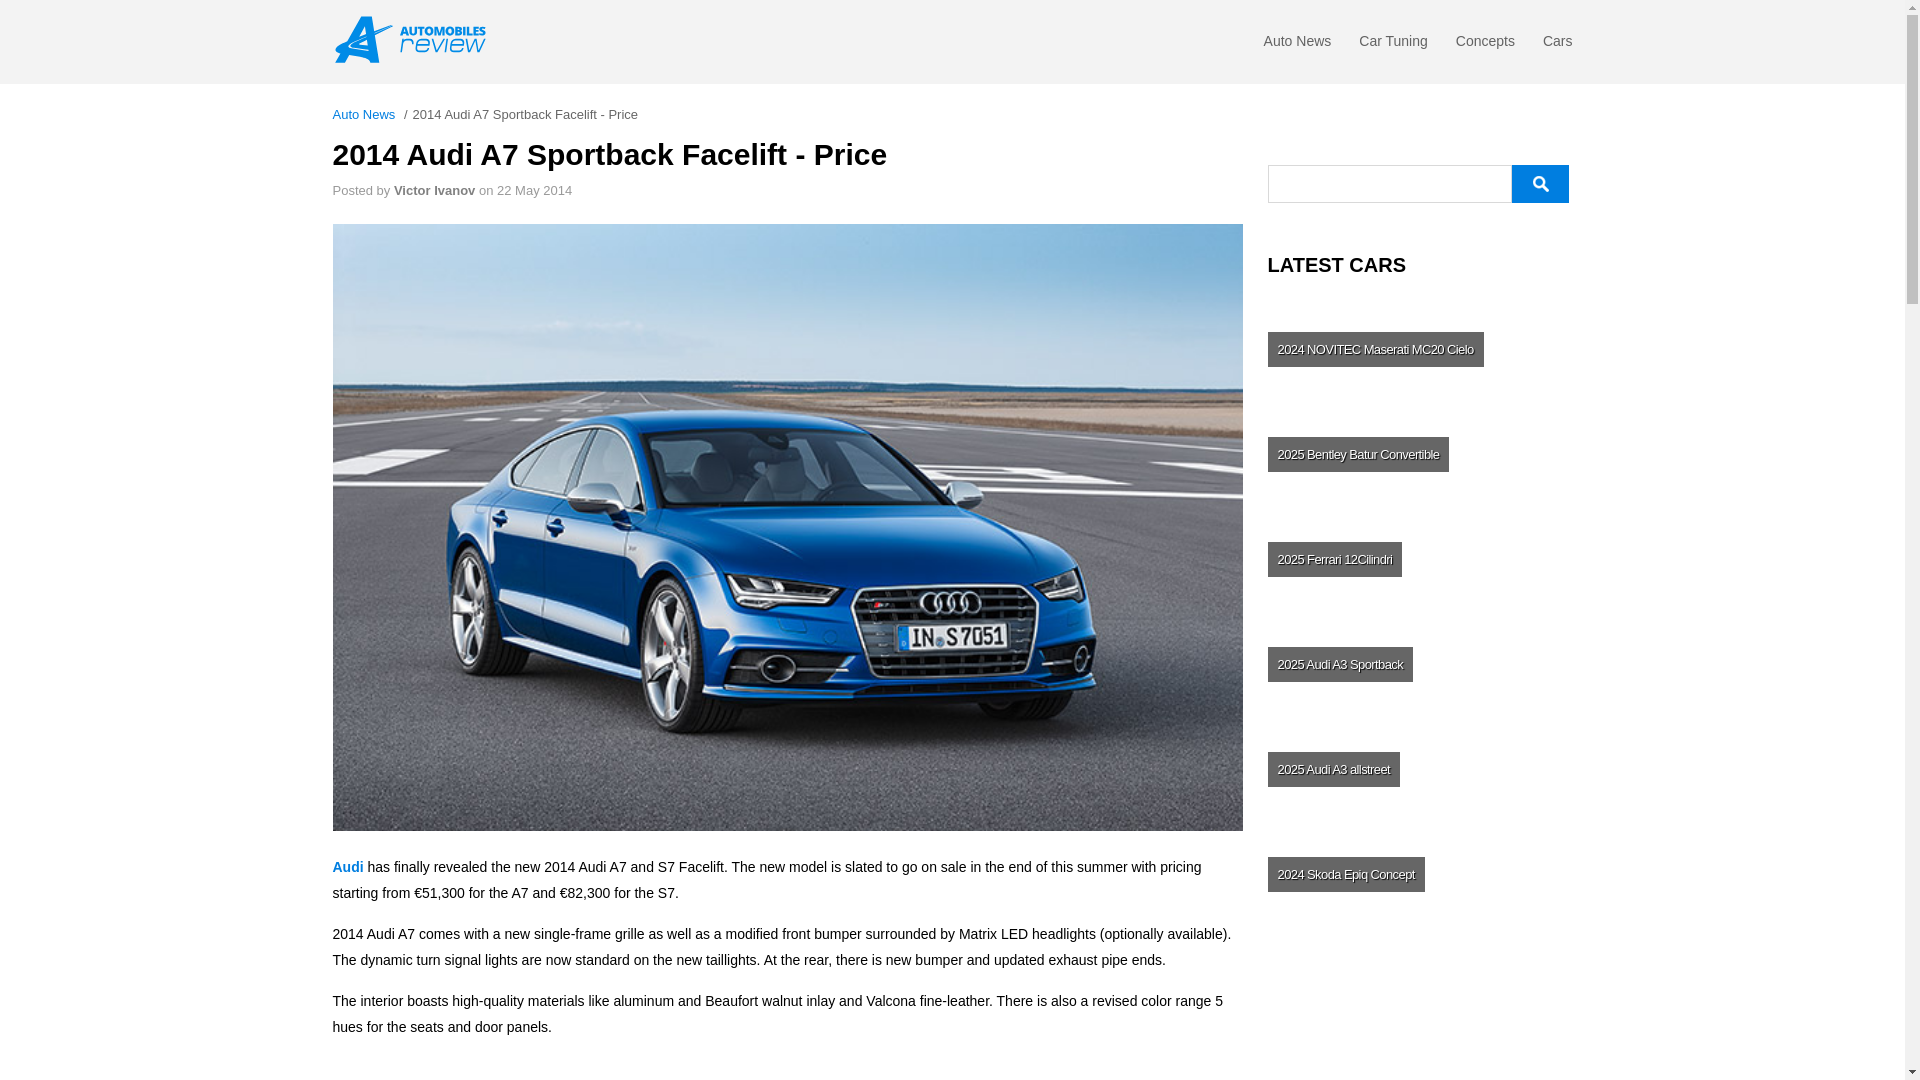 This screenshot has height=1080, width=1920. Describe the element at coordinates (1392, 46) in the screenshot. I see `Car Tuning` at that location.